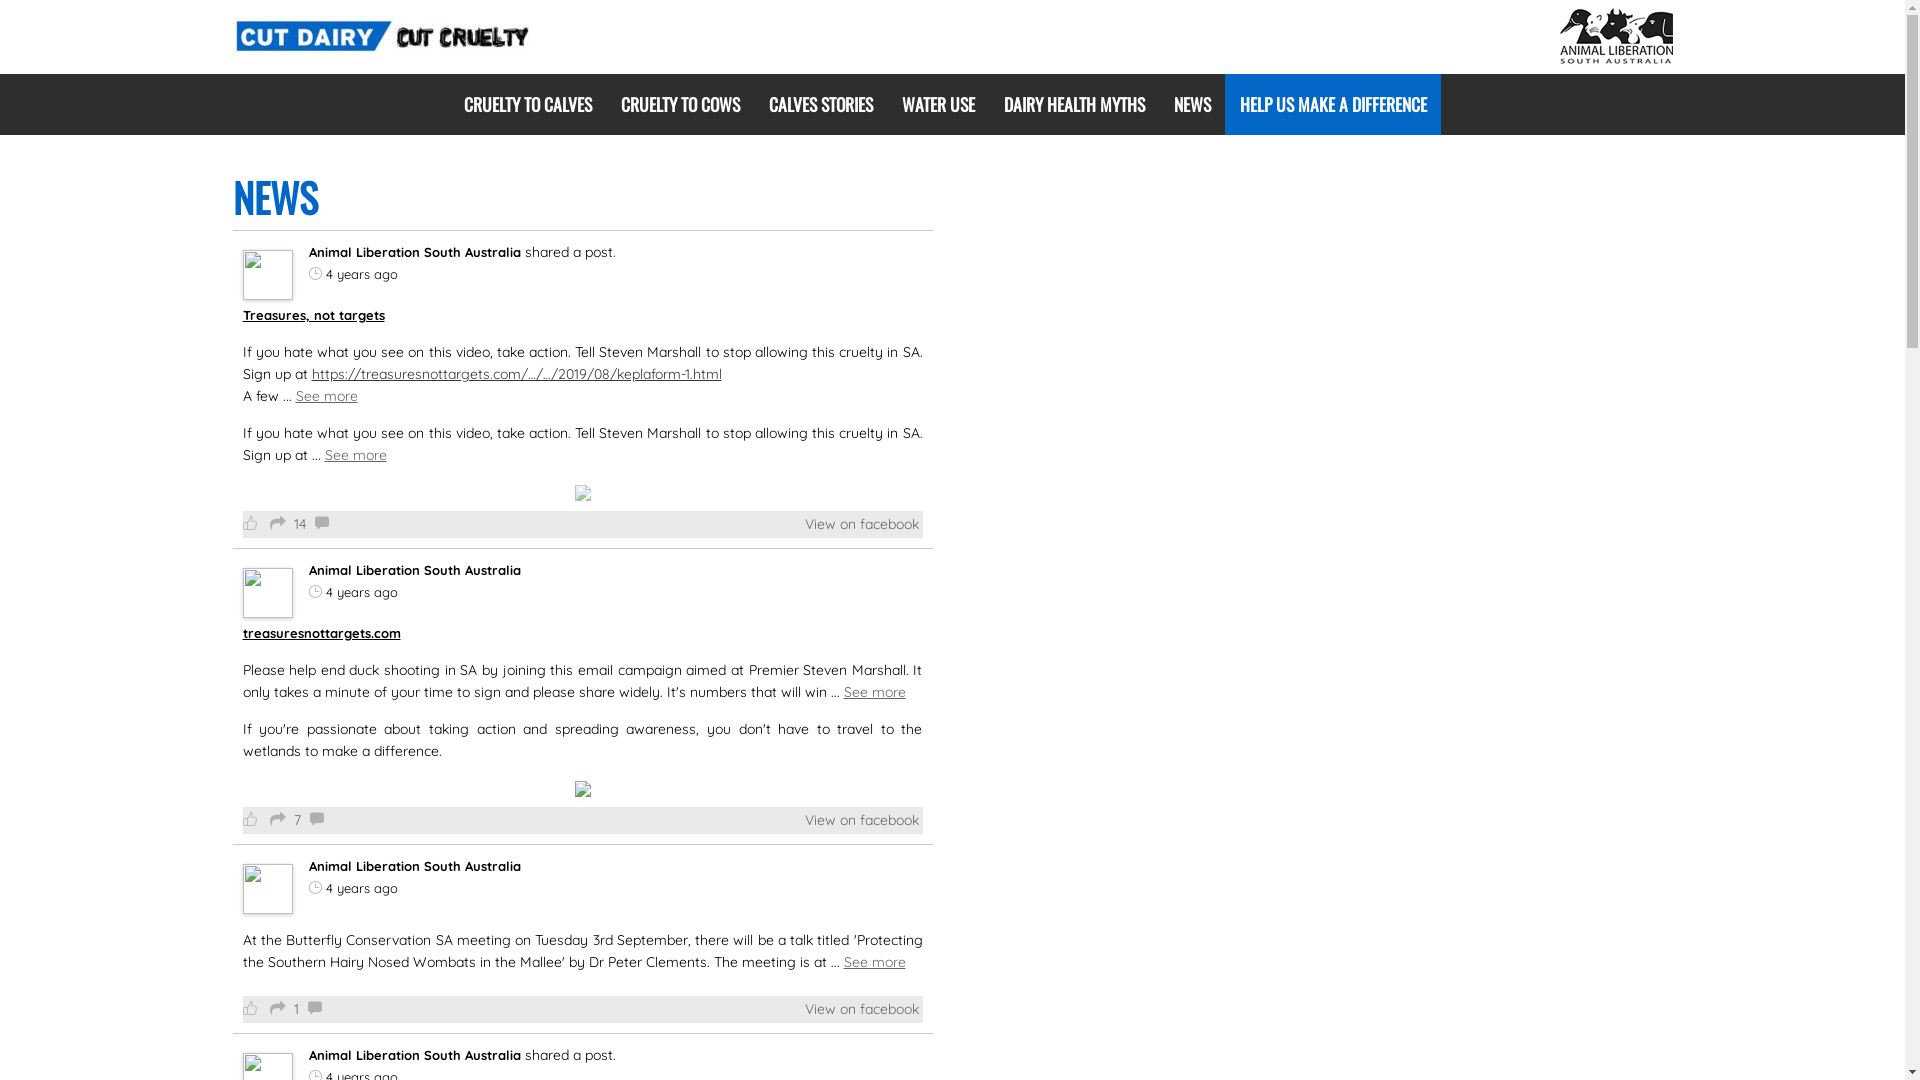 The height and width of the screenshot is (1080, 1920). What do you see at coordinates (861, 1009) in the screenshot?
I see `View on facebook` at bounding box center [861, 1009].